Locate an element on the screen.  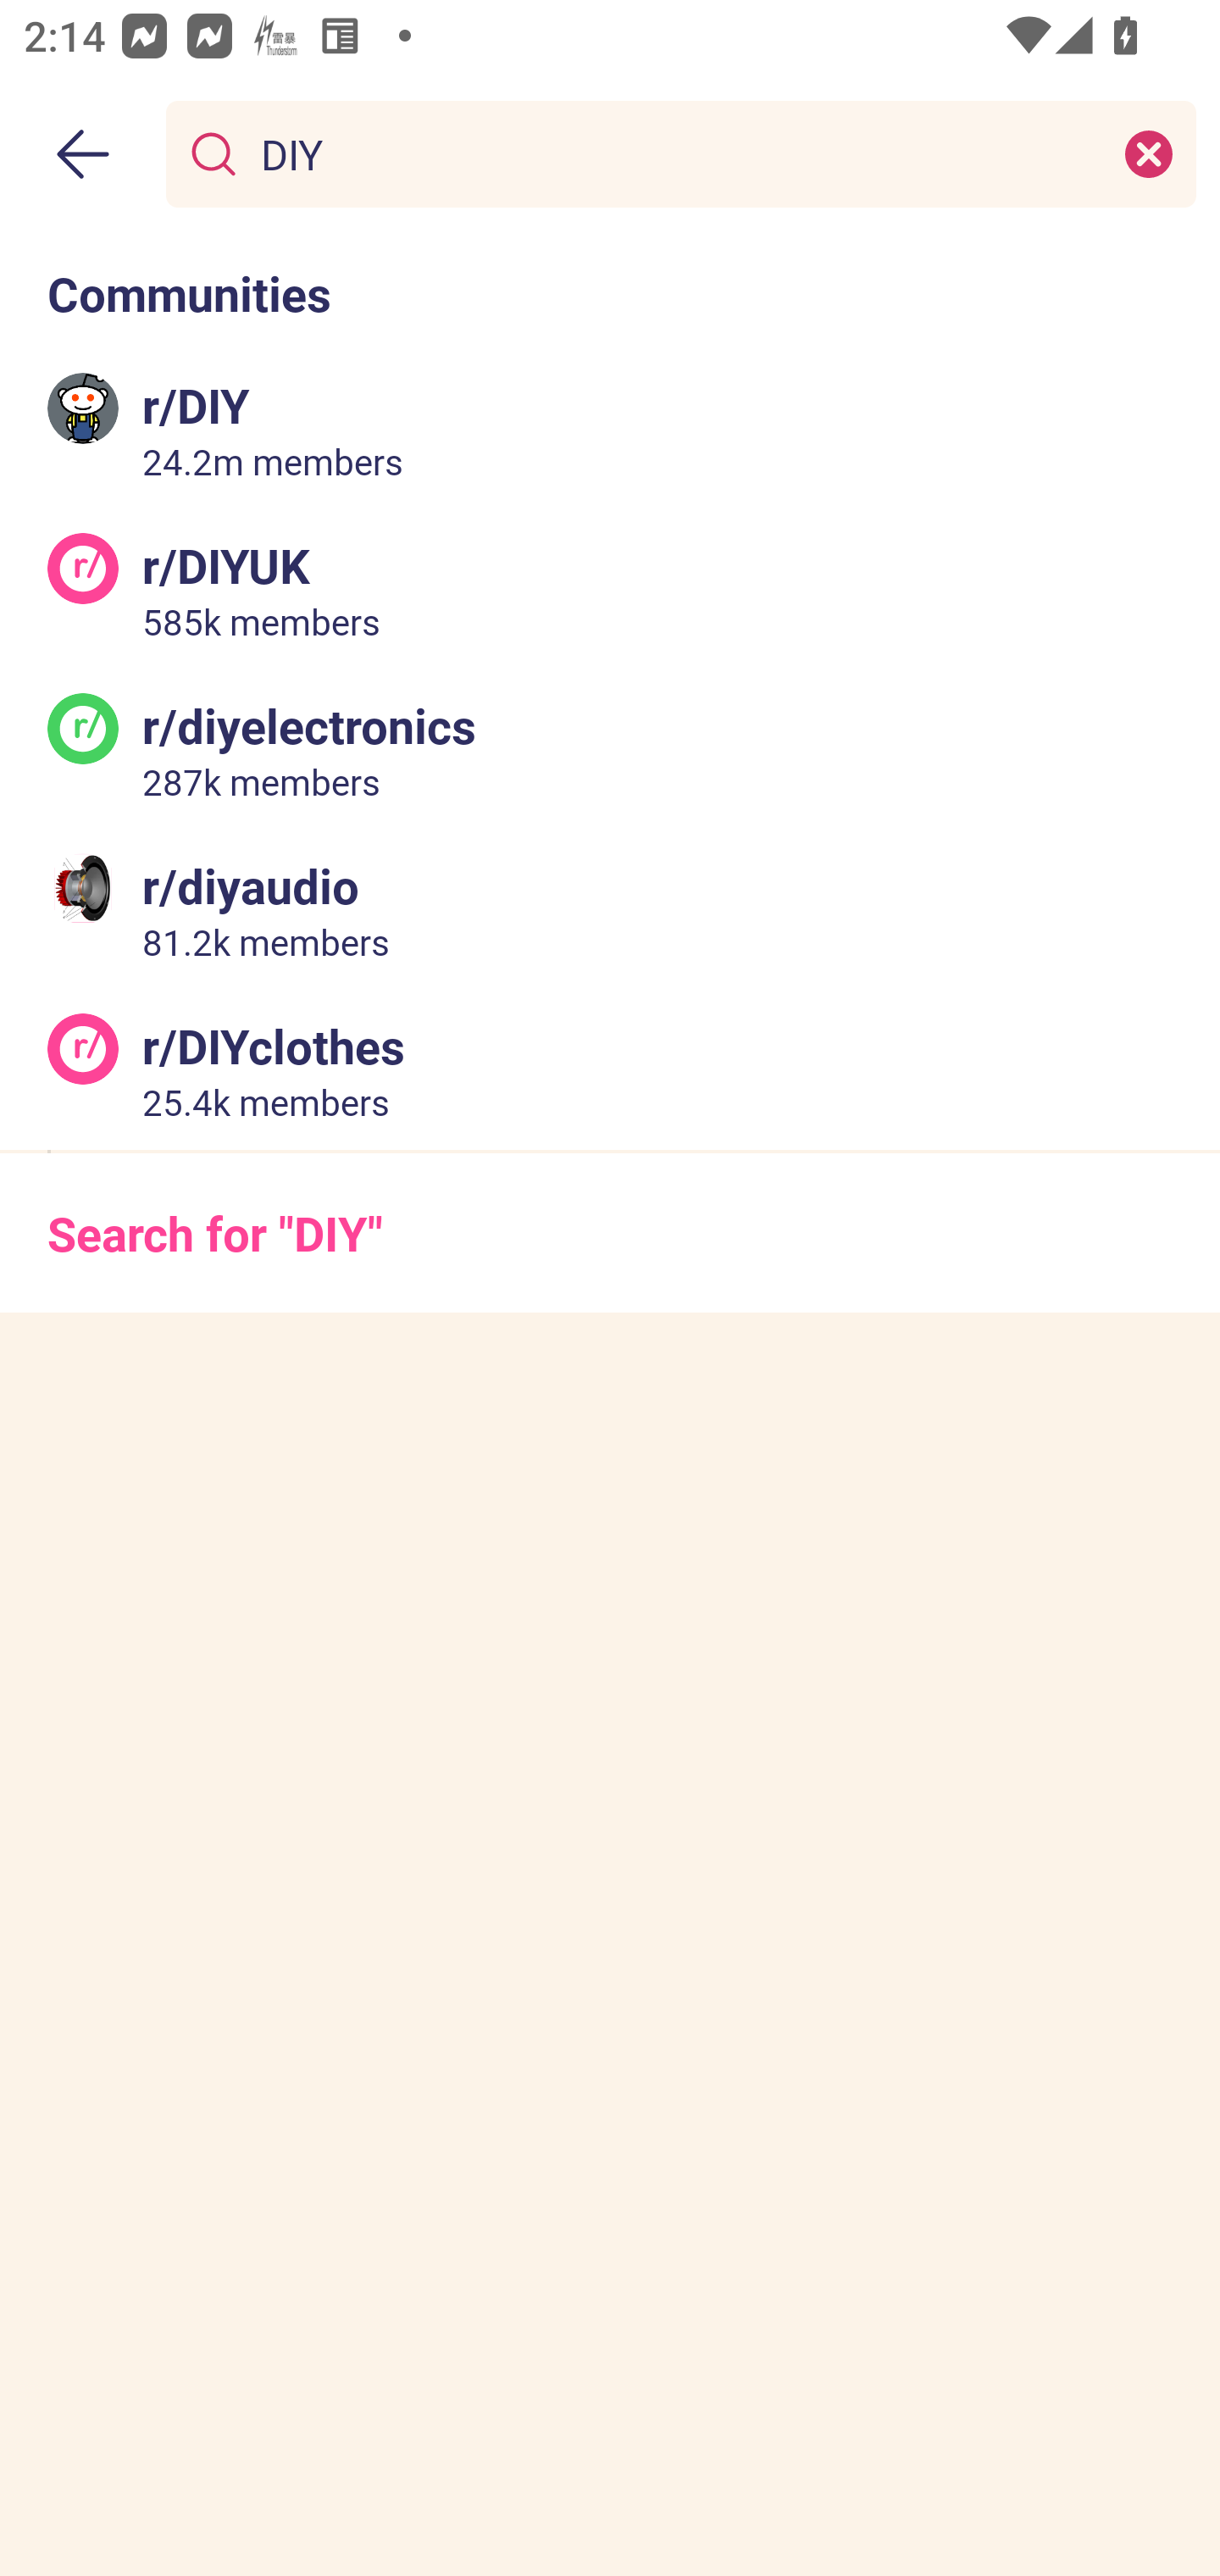
Clear search is located at coordinates (1149, 153).